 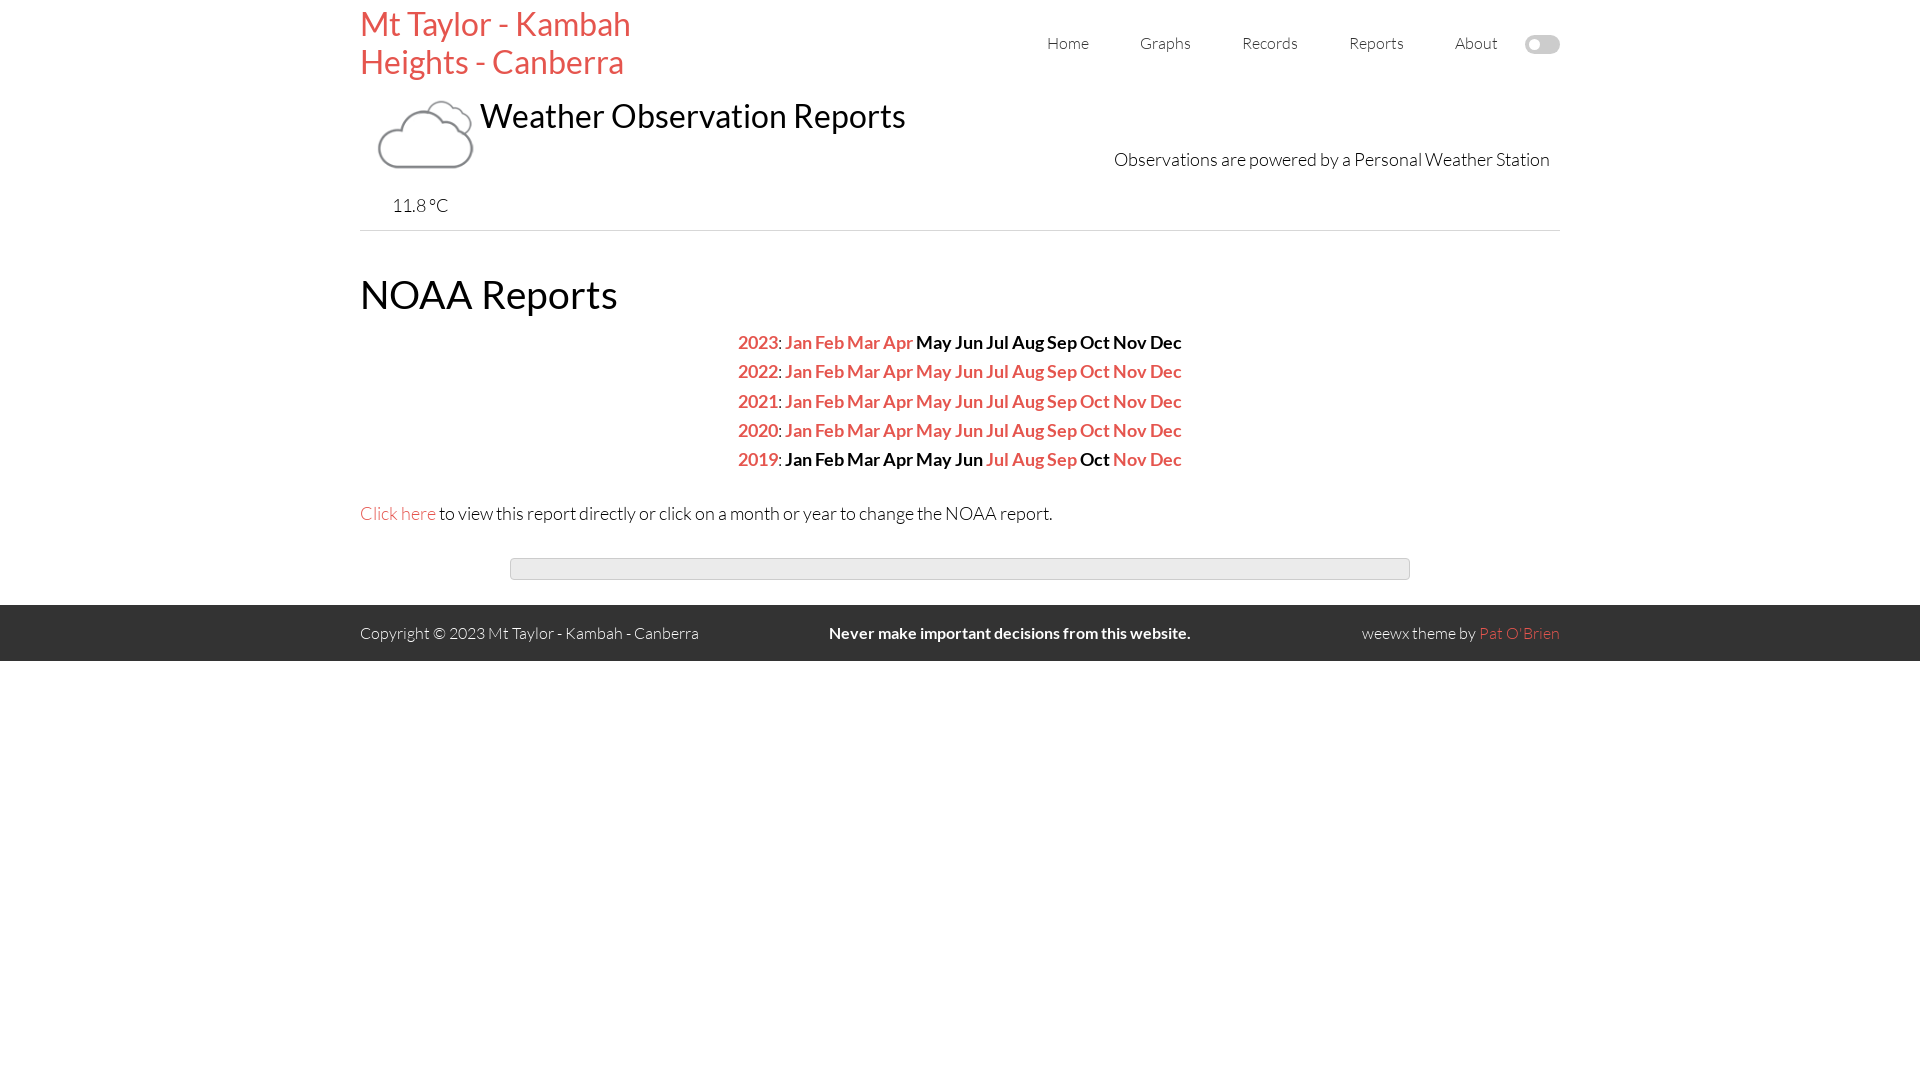 I want to click on About, so click(x=1476, y=43).